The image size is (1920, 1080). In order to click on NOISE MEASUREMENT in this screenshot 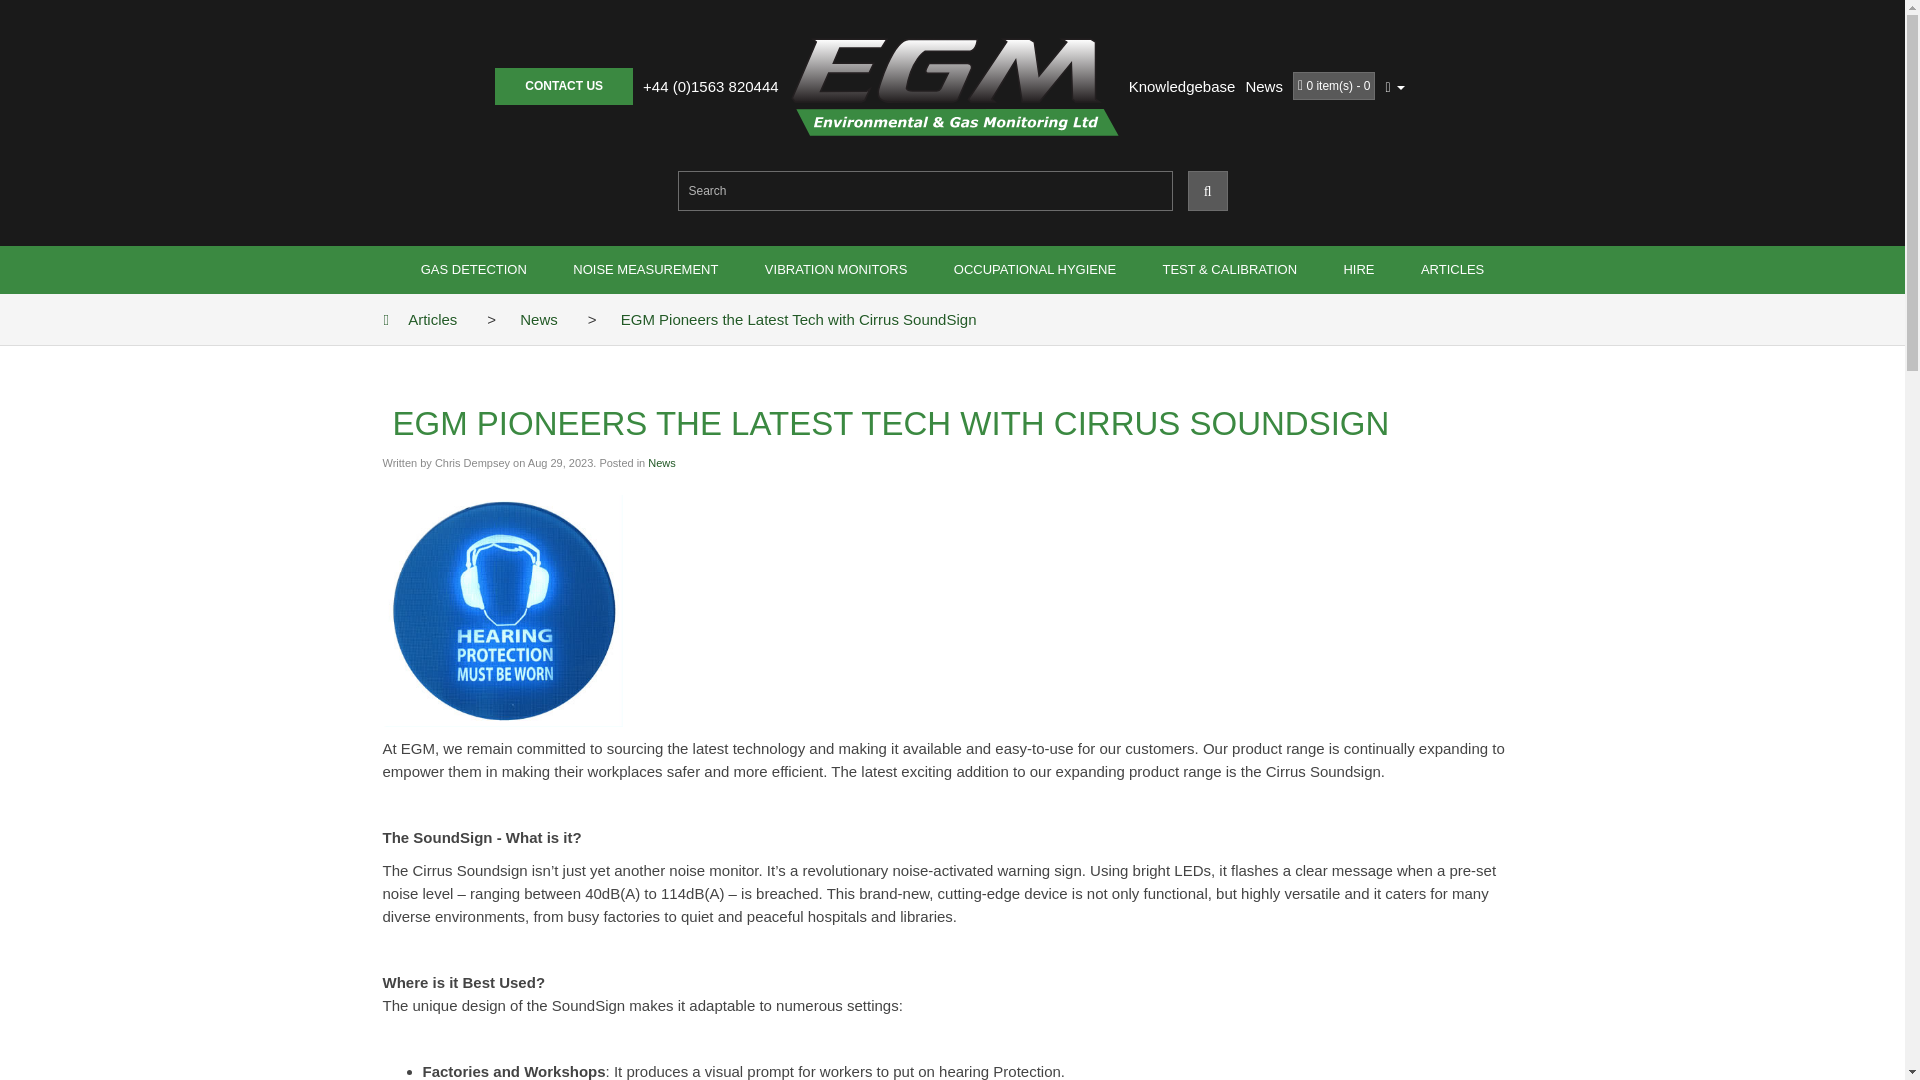, I will do `click(645, 270)`.